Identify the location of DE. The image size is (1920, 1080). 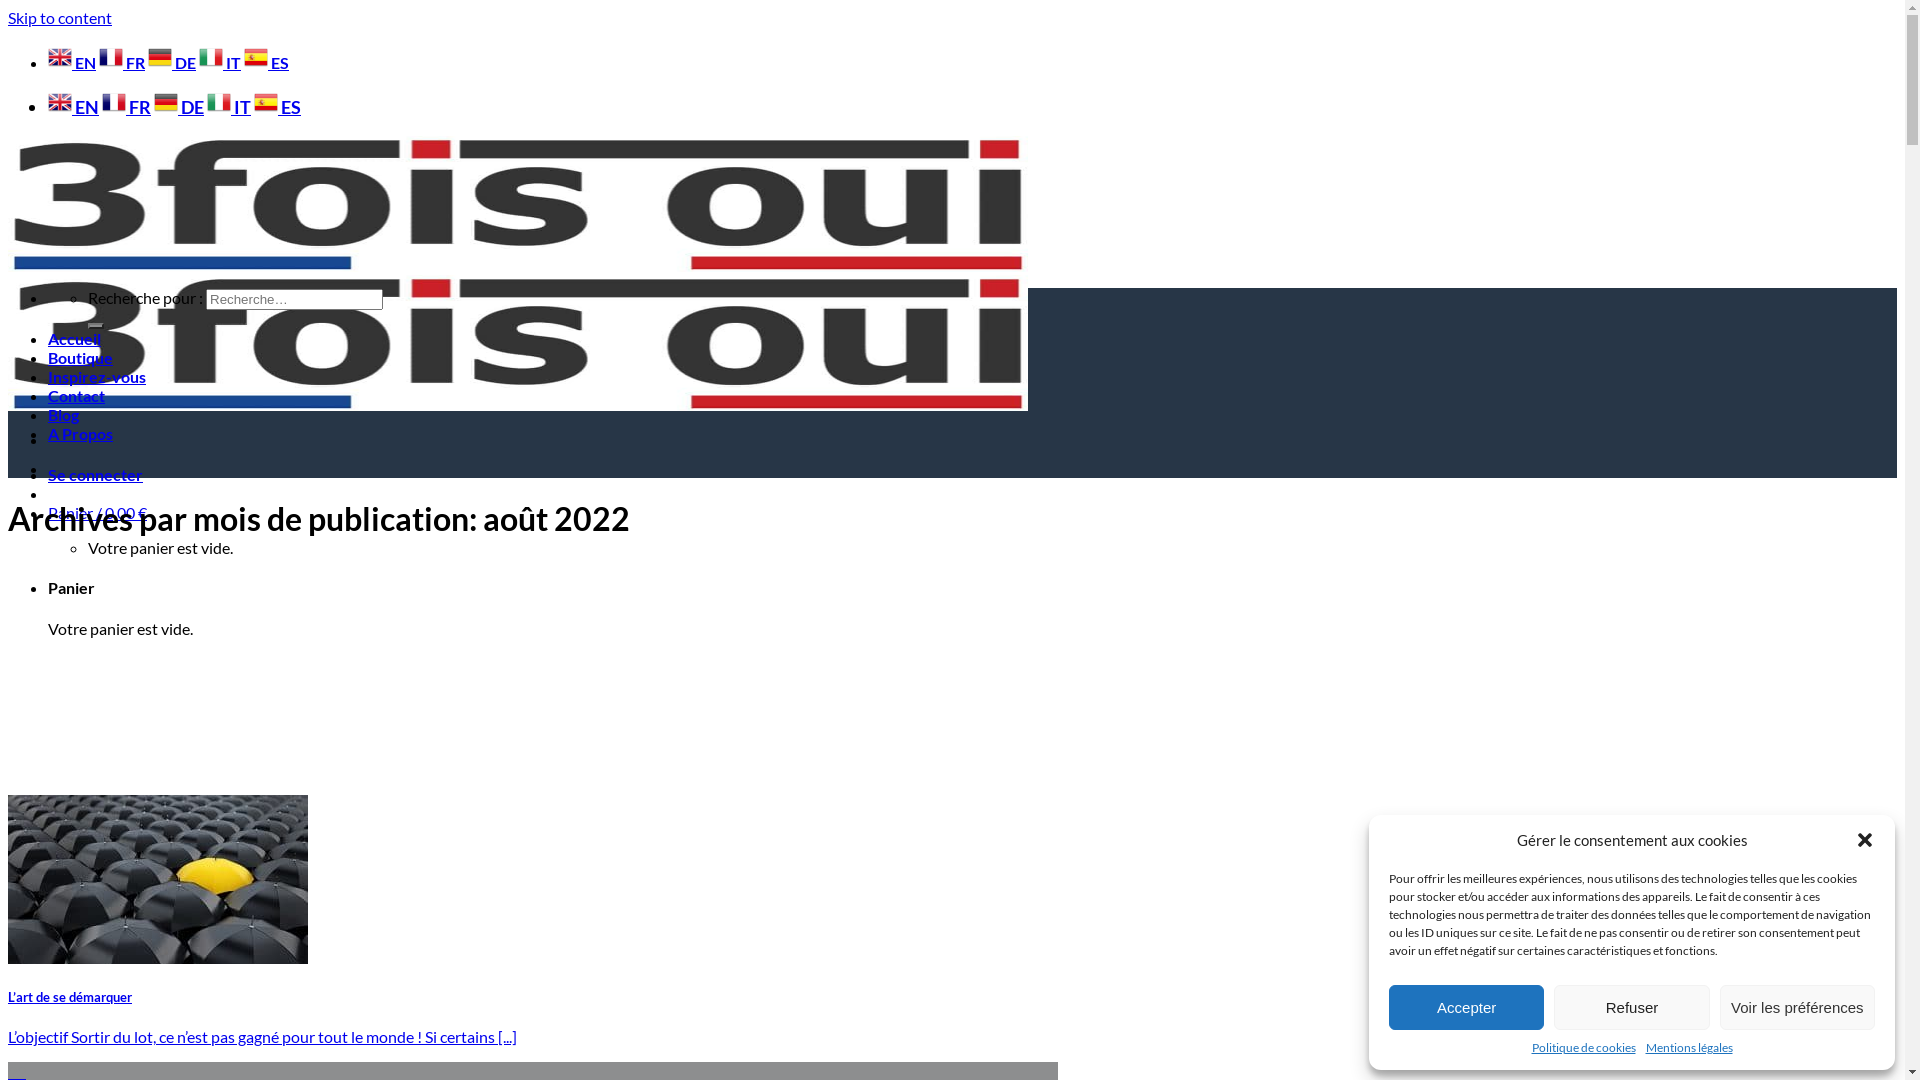
(172, 62).